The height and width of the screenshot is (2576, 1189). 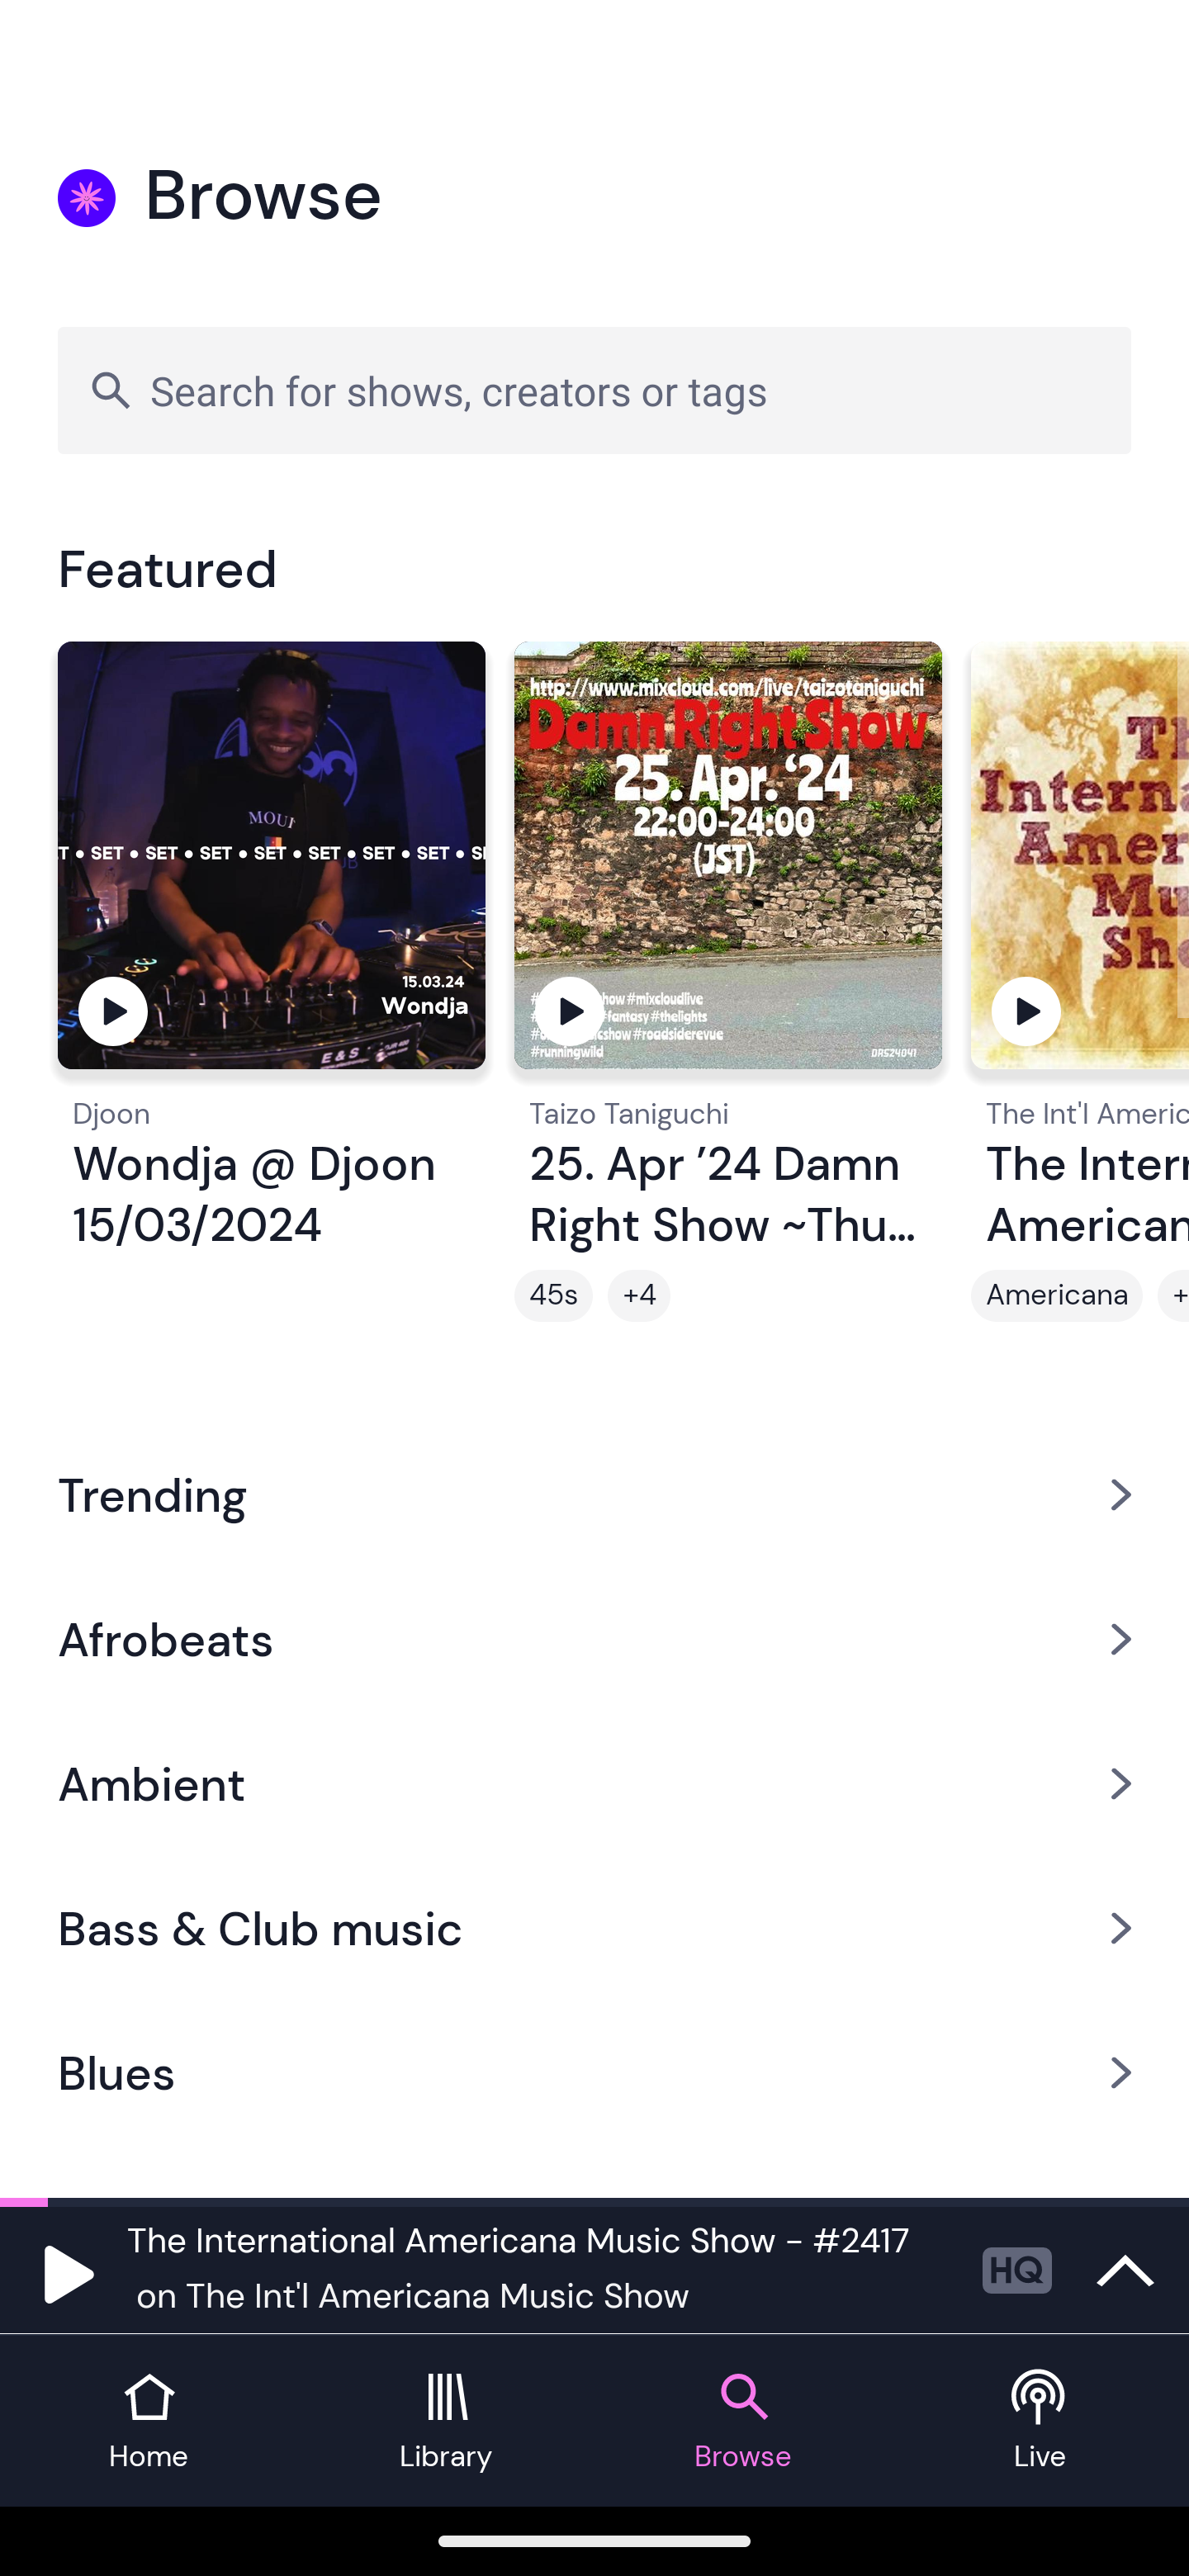 I want to click on Afrobeats, so click(x=594, y=1638).